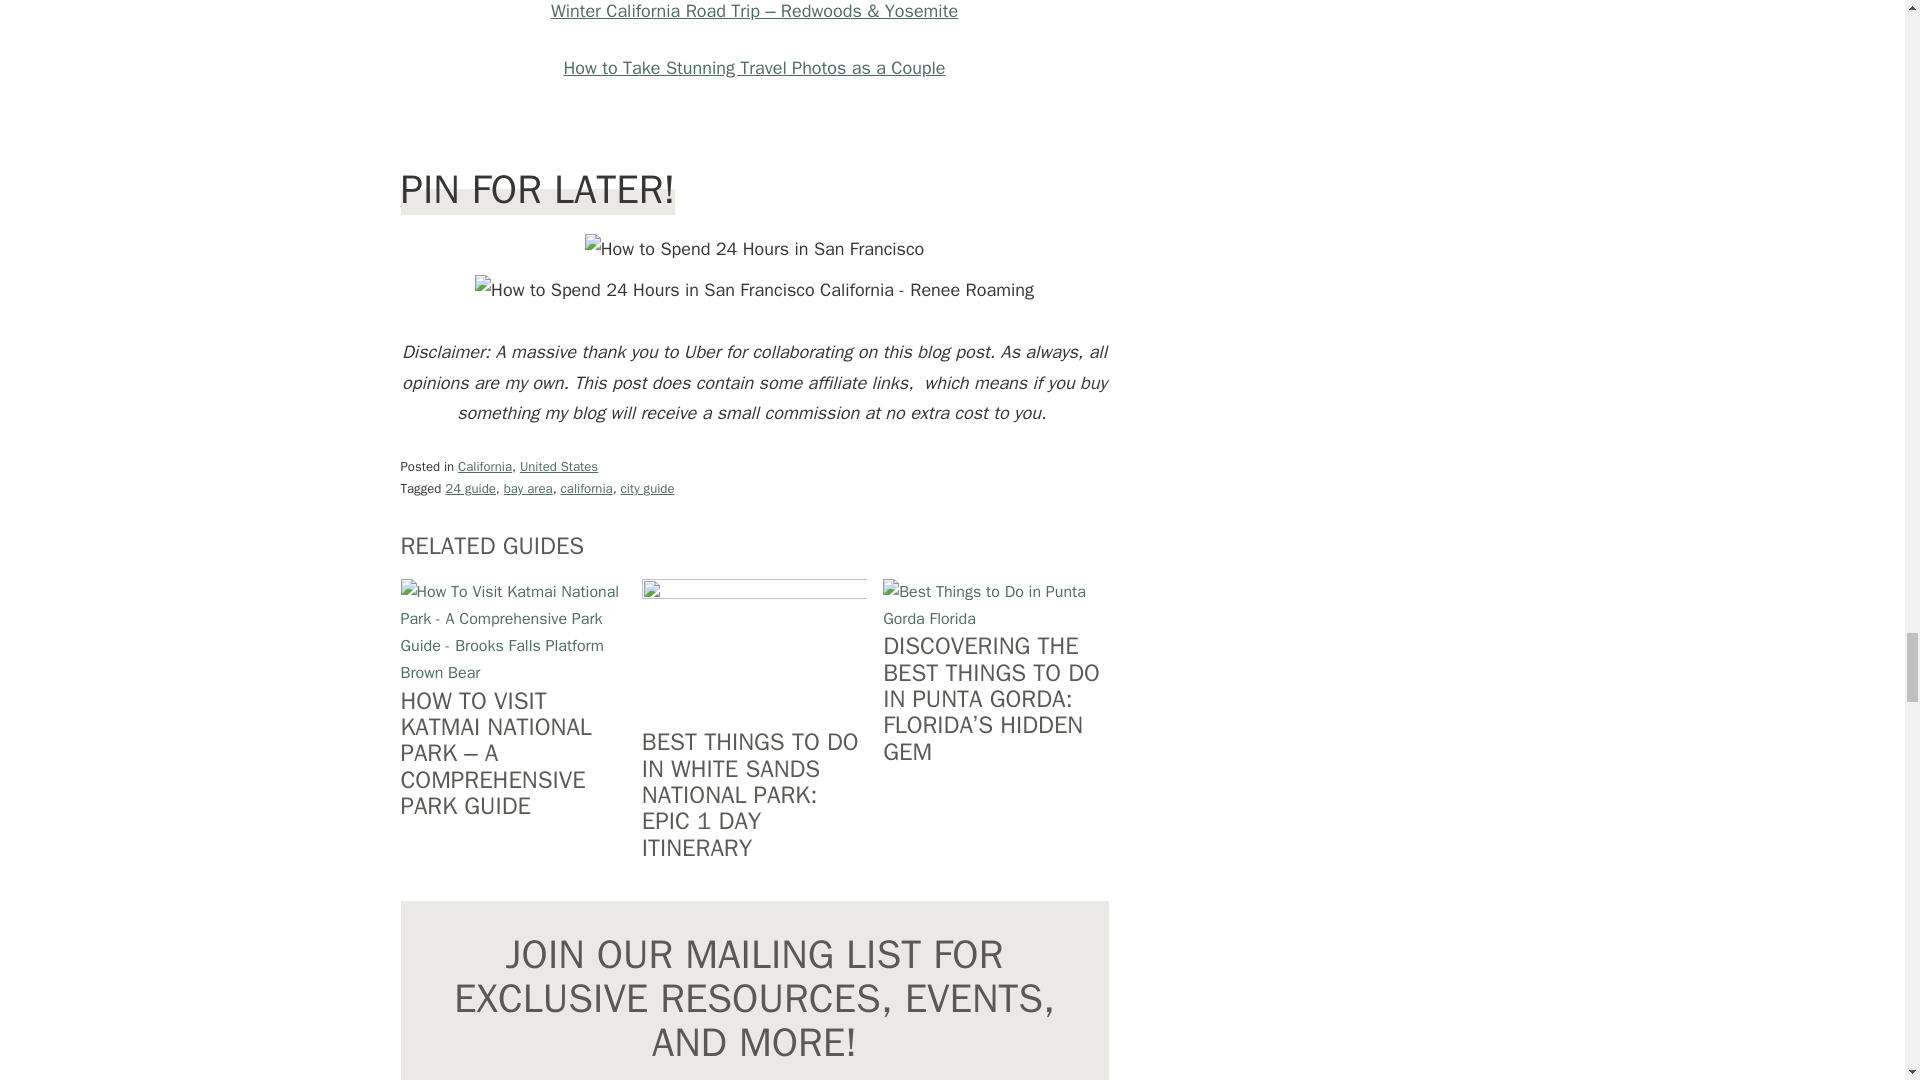 The height and width of the screenshot is (1080, 1920). What do you see at coordinates (485, 466) in the screenshot?
I see `California` at bounding box center [485, 466].